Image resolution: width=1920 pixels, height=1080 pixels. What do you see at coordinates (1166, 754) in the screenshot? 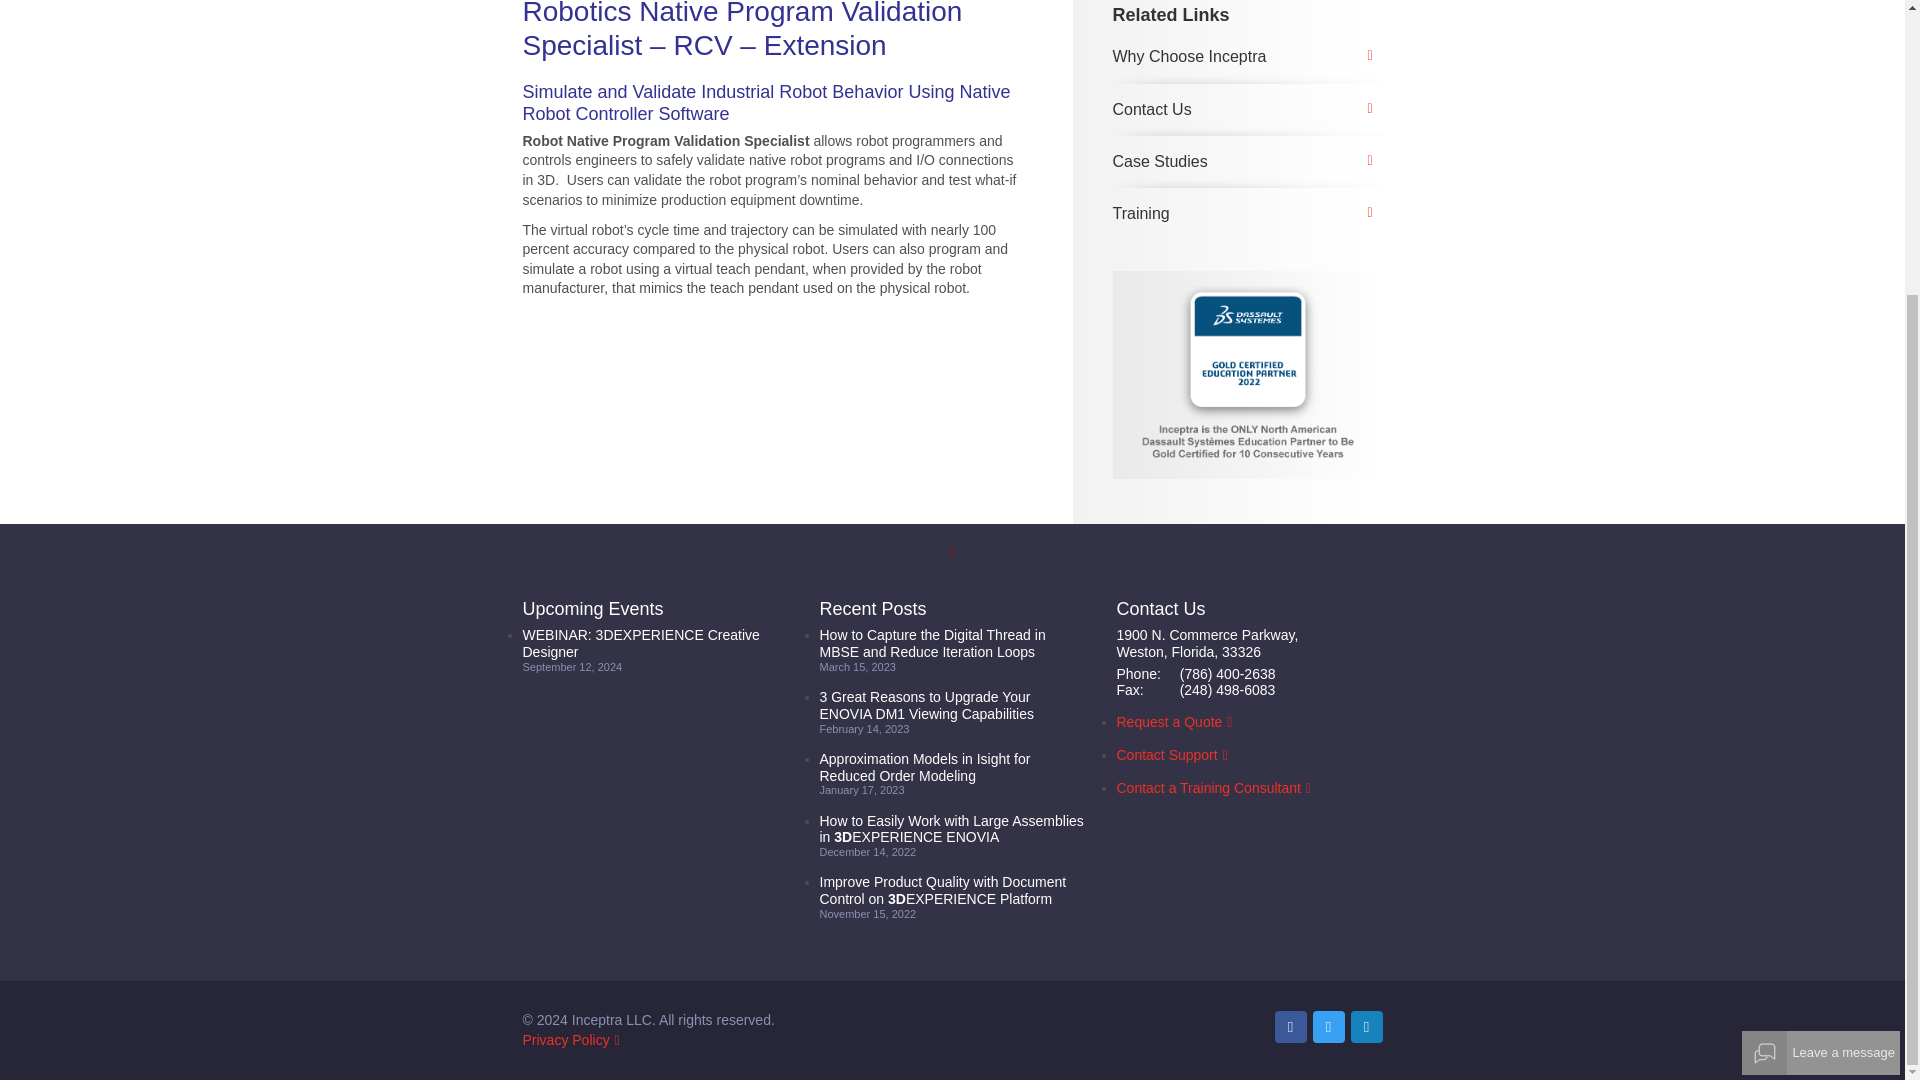
I see `Contact Support` at bounding box center [1166, 754].